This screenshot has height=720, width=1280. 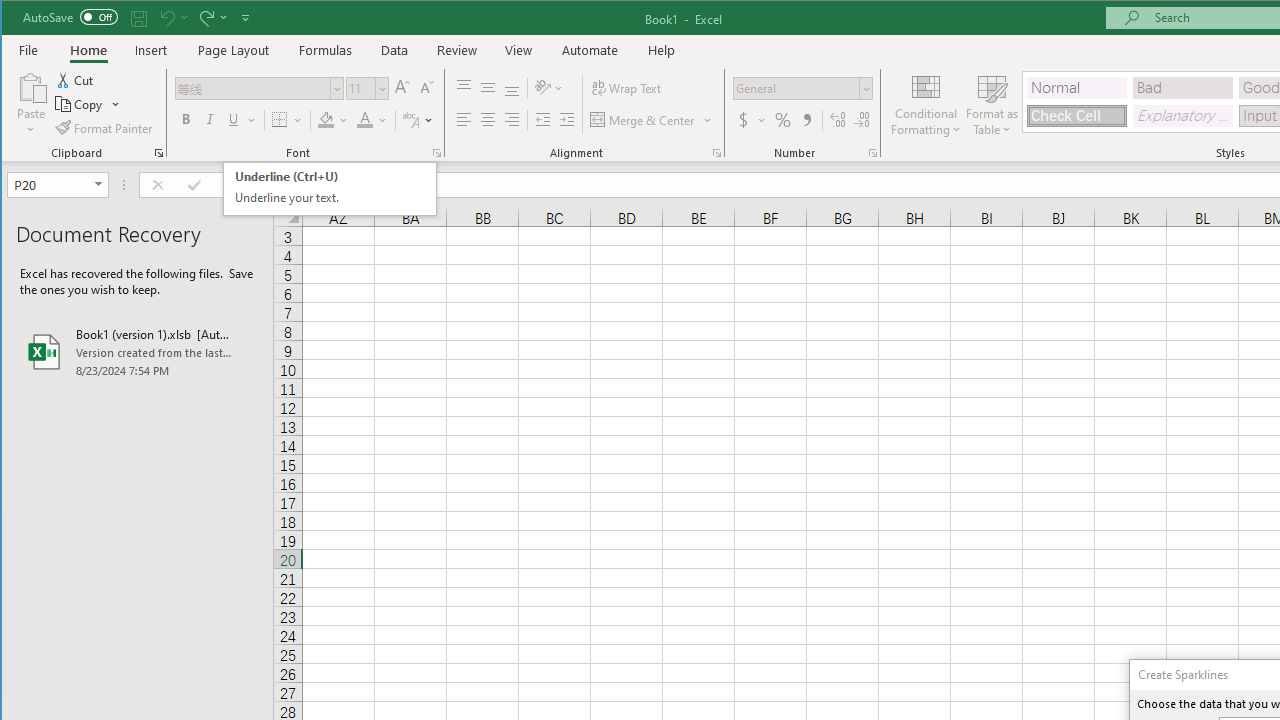 I want to click on Conditional Formatting, so click(x=926, y=104).